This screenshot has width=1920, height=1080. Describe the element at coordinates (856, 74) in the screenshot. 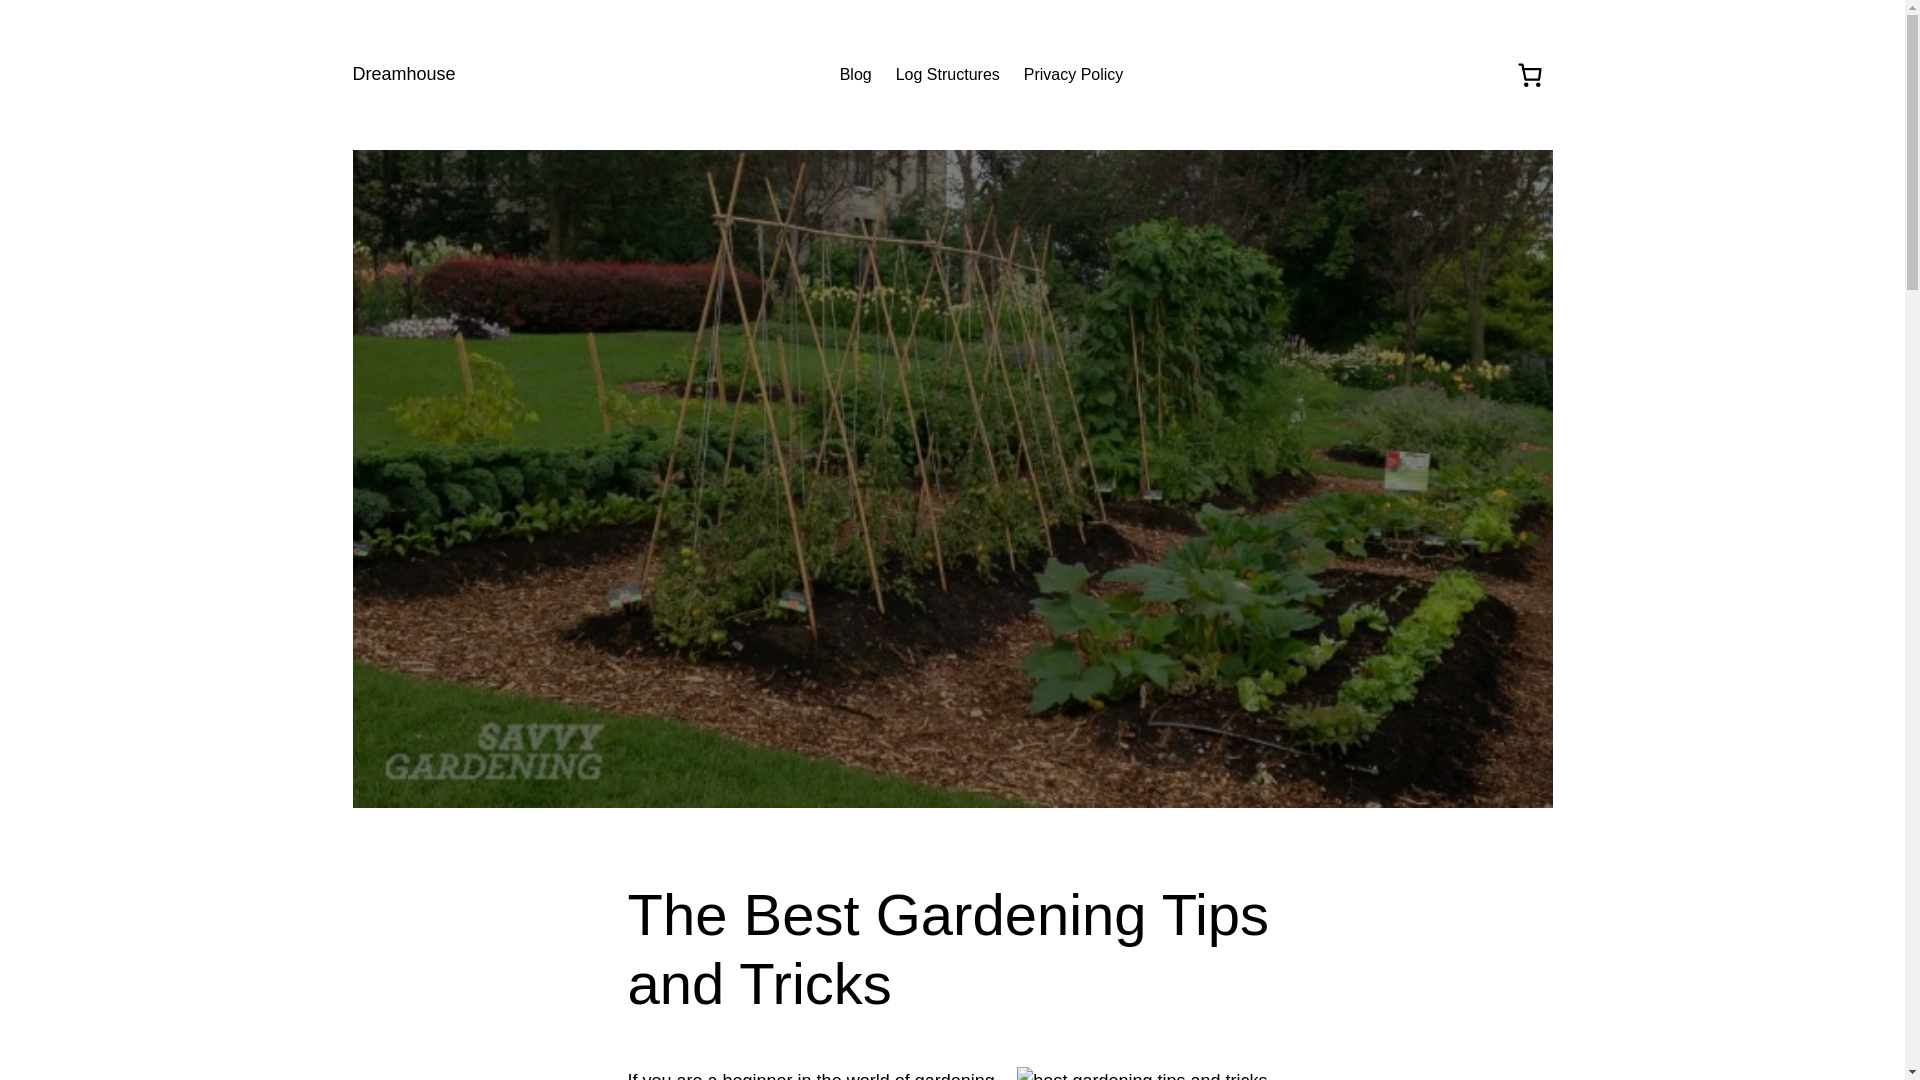

I see `Blog` at that location.